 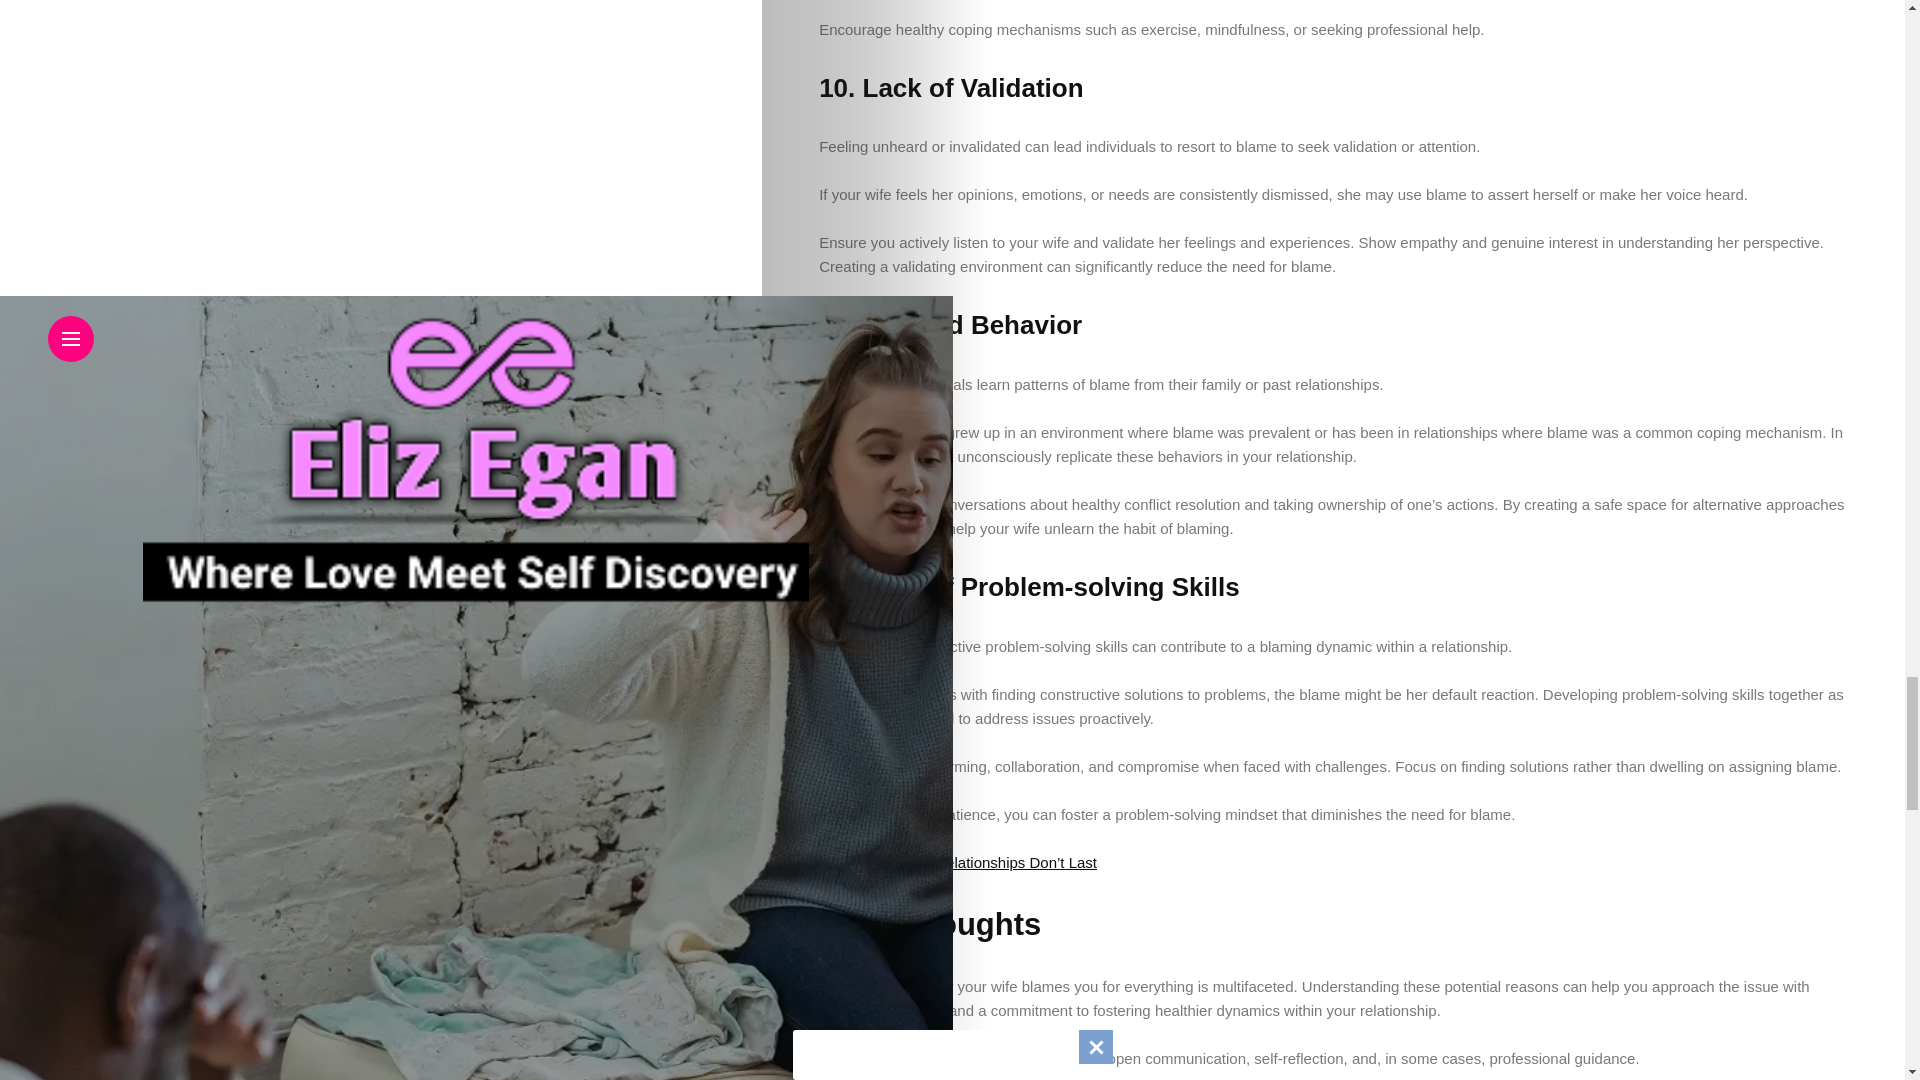 I want to click on empathy,, so click(x=849, y=1010).